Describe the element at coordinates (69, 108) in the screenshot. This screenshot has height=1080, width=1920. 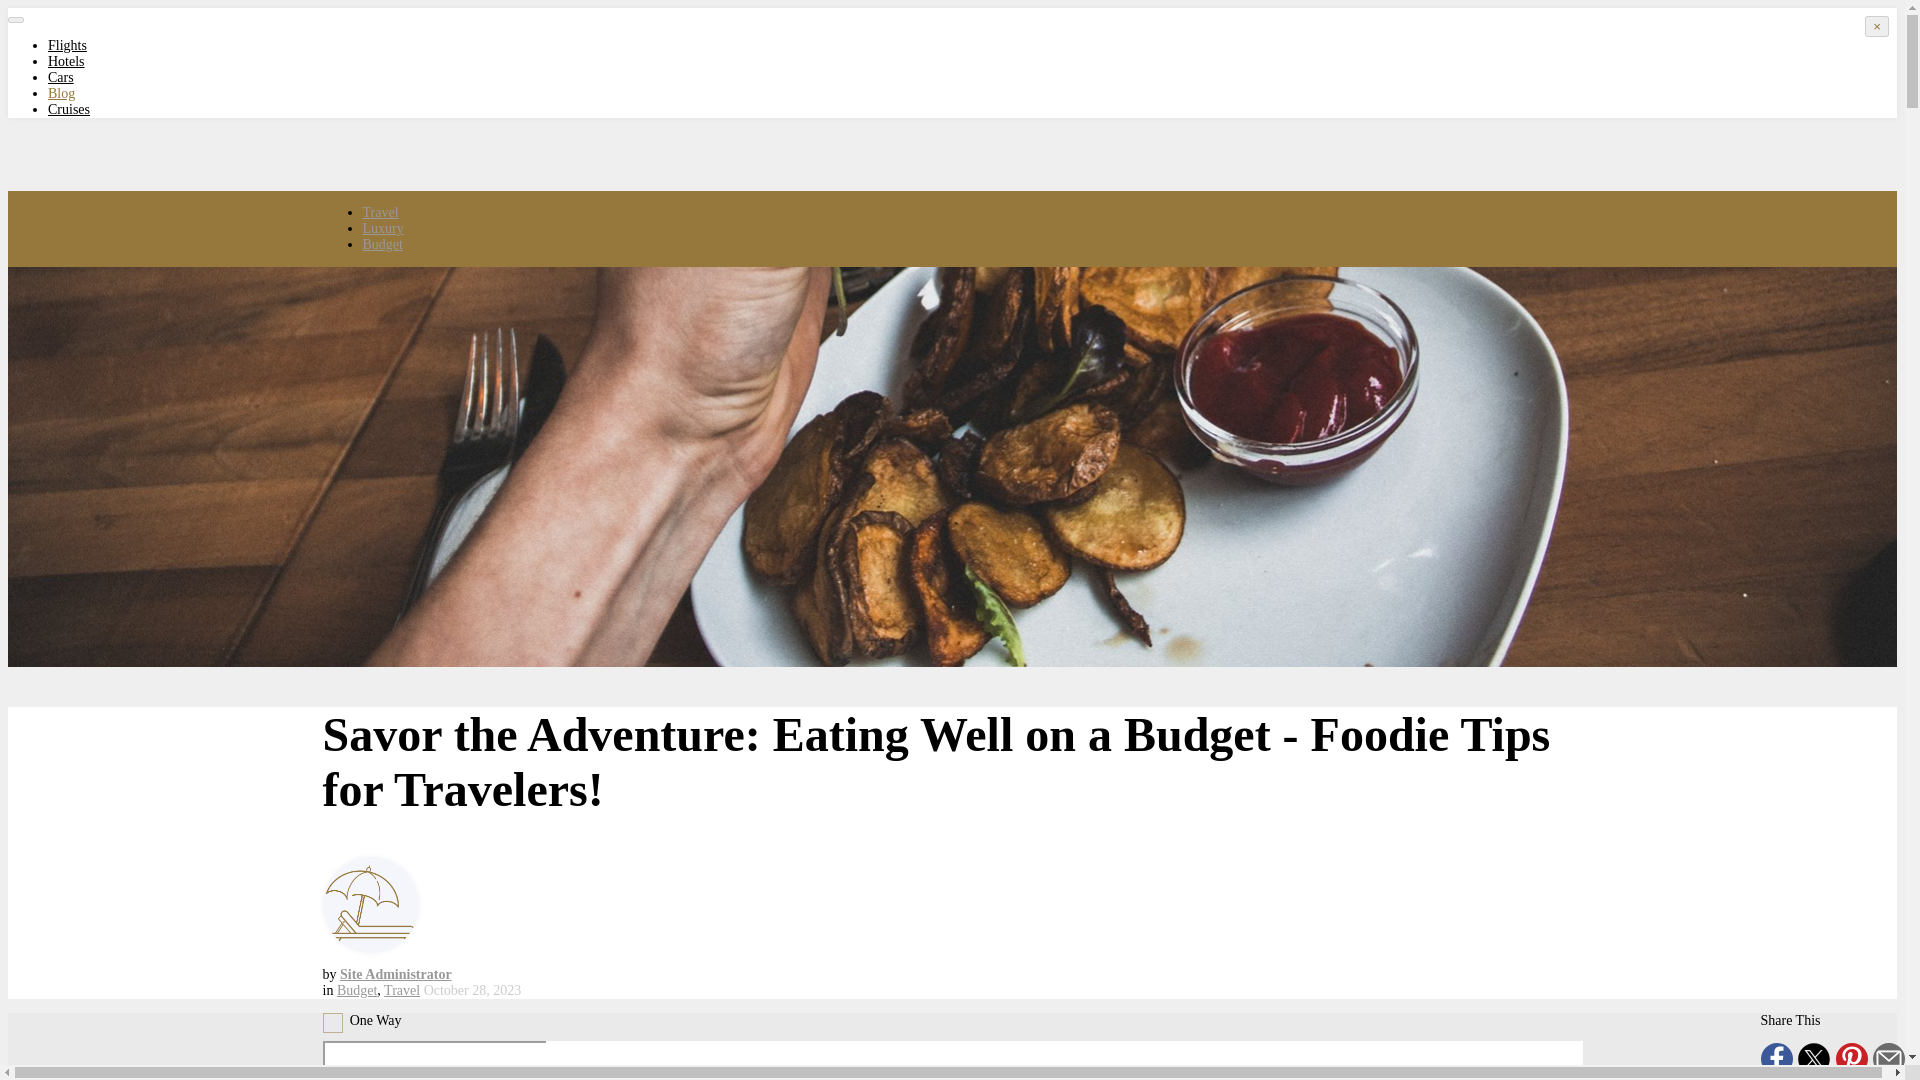
I see `Cruises` at that location.